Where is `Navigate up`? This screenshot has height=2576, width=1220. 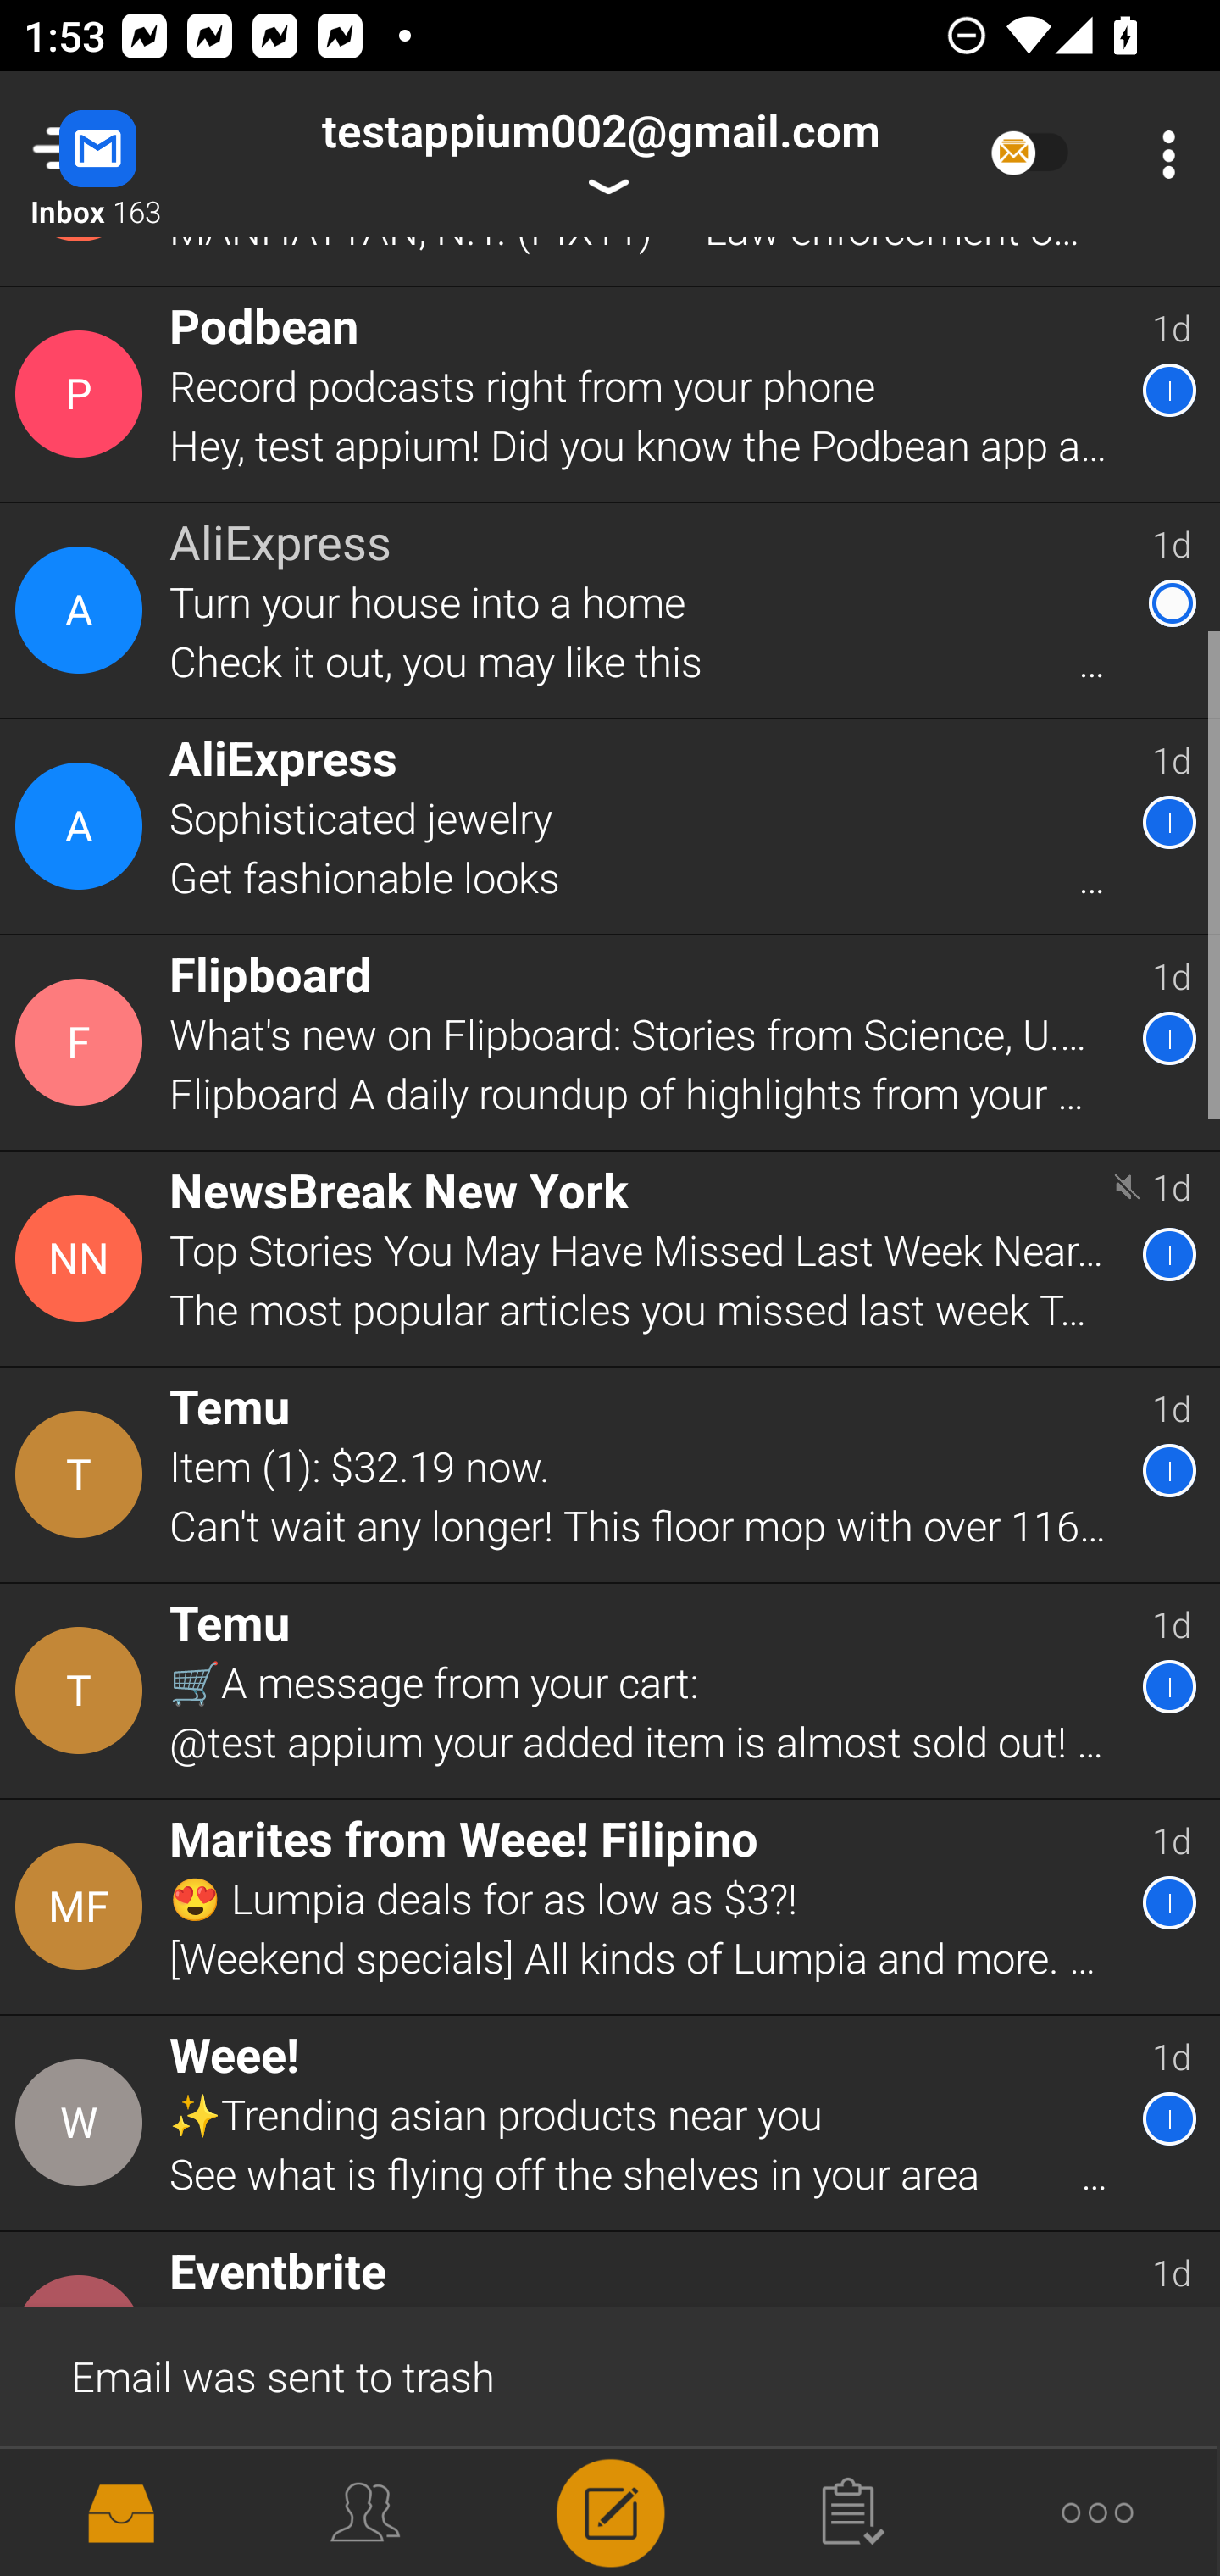 Navigate up is located at coordinates (134, 154).